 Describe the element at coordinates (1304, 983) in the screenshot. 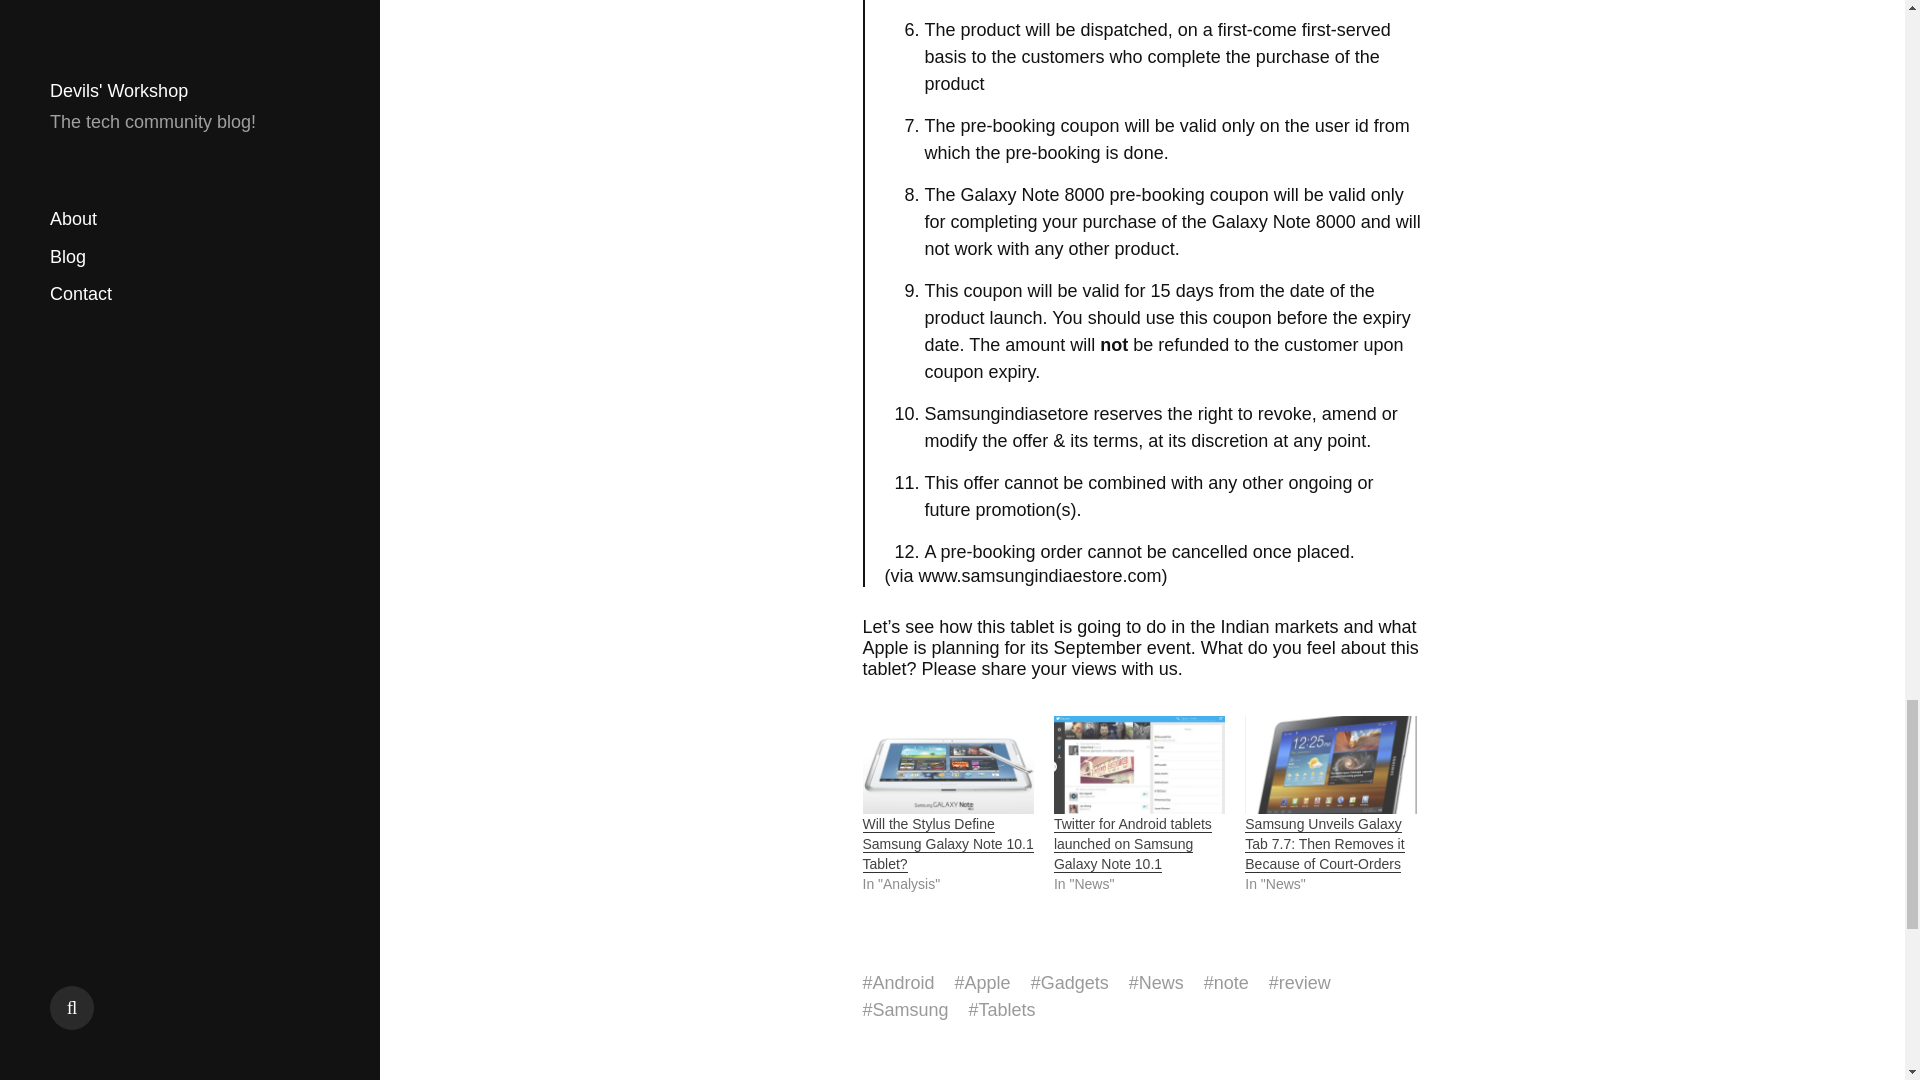

I see `review` at that location.